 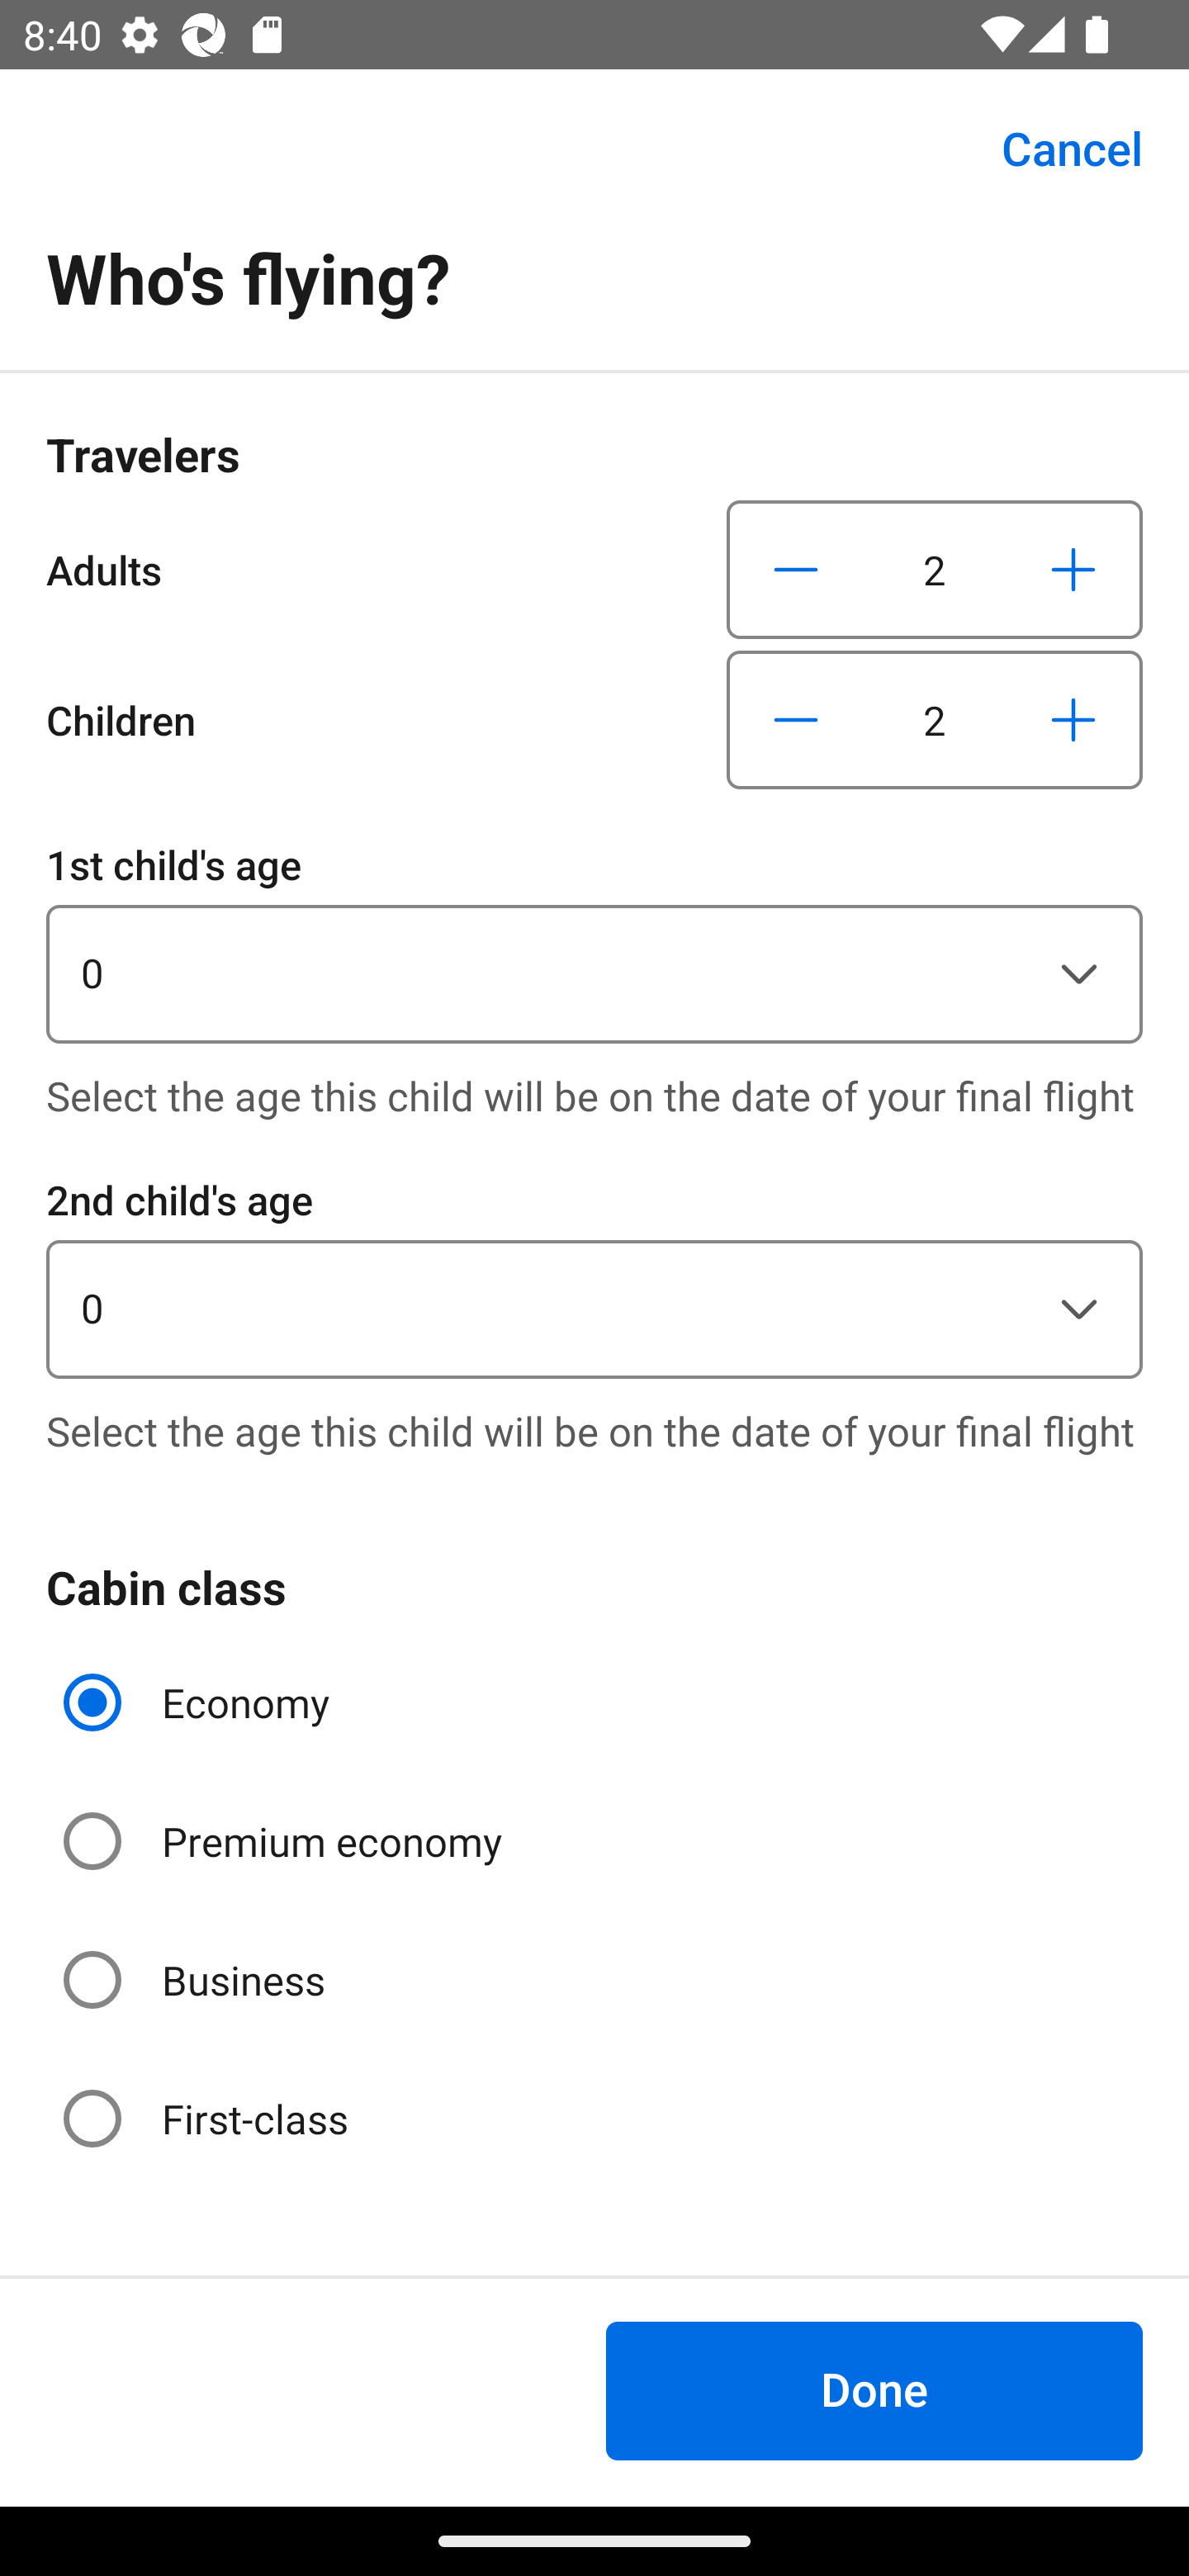 What do you see at coordinates (286, 1841) in the screenshot?
I see `Premium economy` at bounding box center [286, 1841].